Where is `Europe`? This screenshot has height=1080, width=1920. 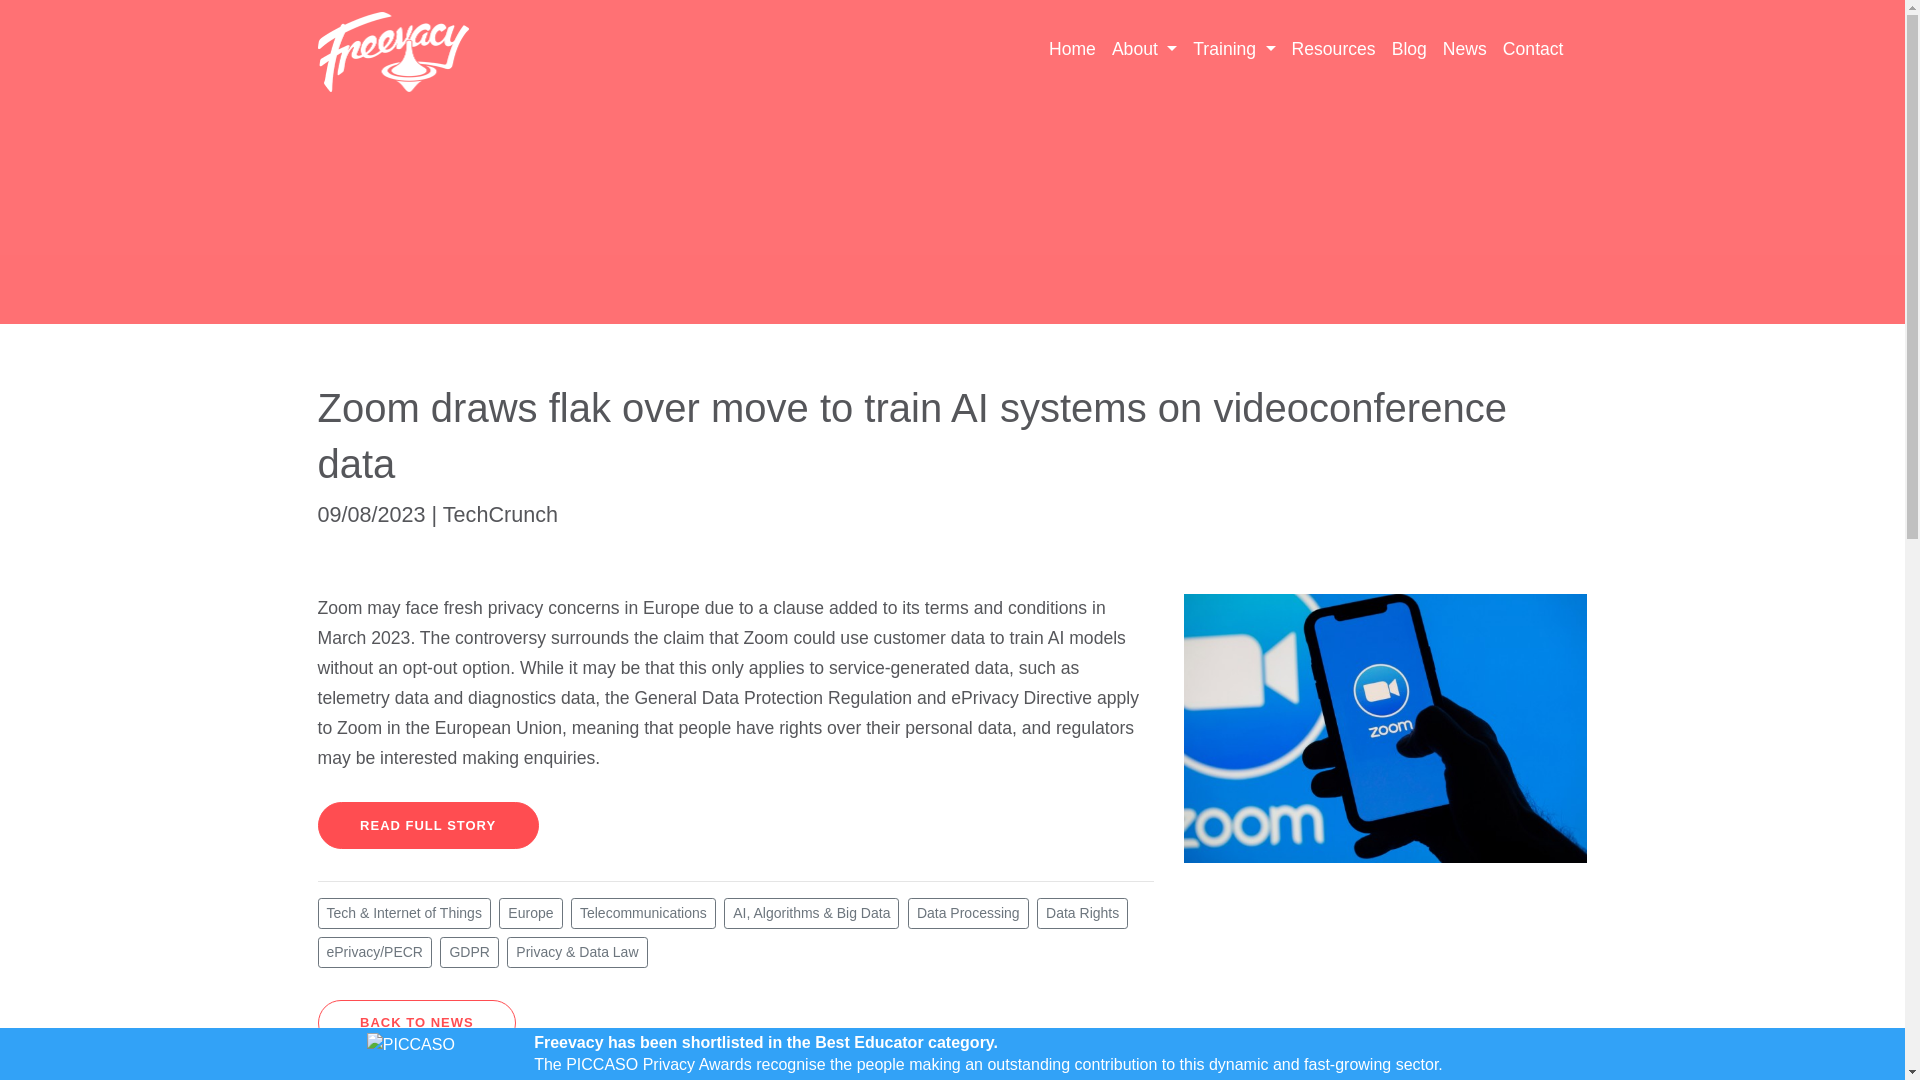 Europe is located at coordinates (530, 912).